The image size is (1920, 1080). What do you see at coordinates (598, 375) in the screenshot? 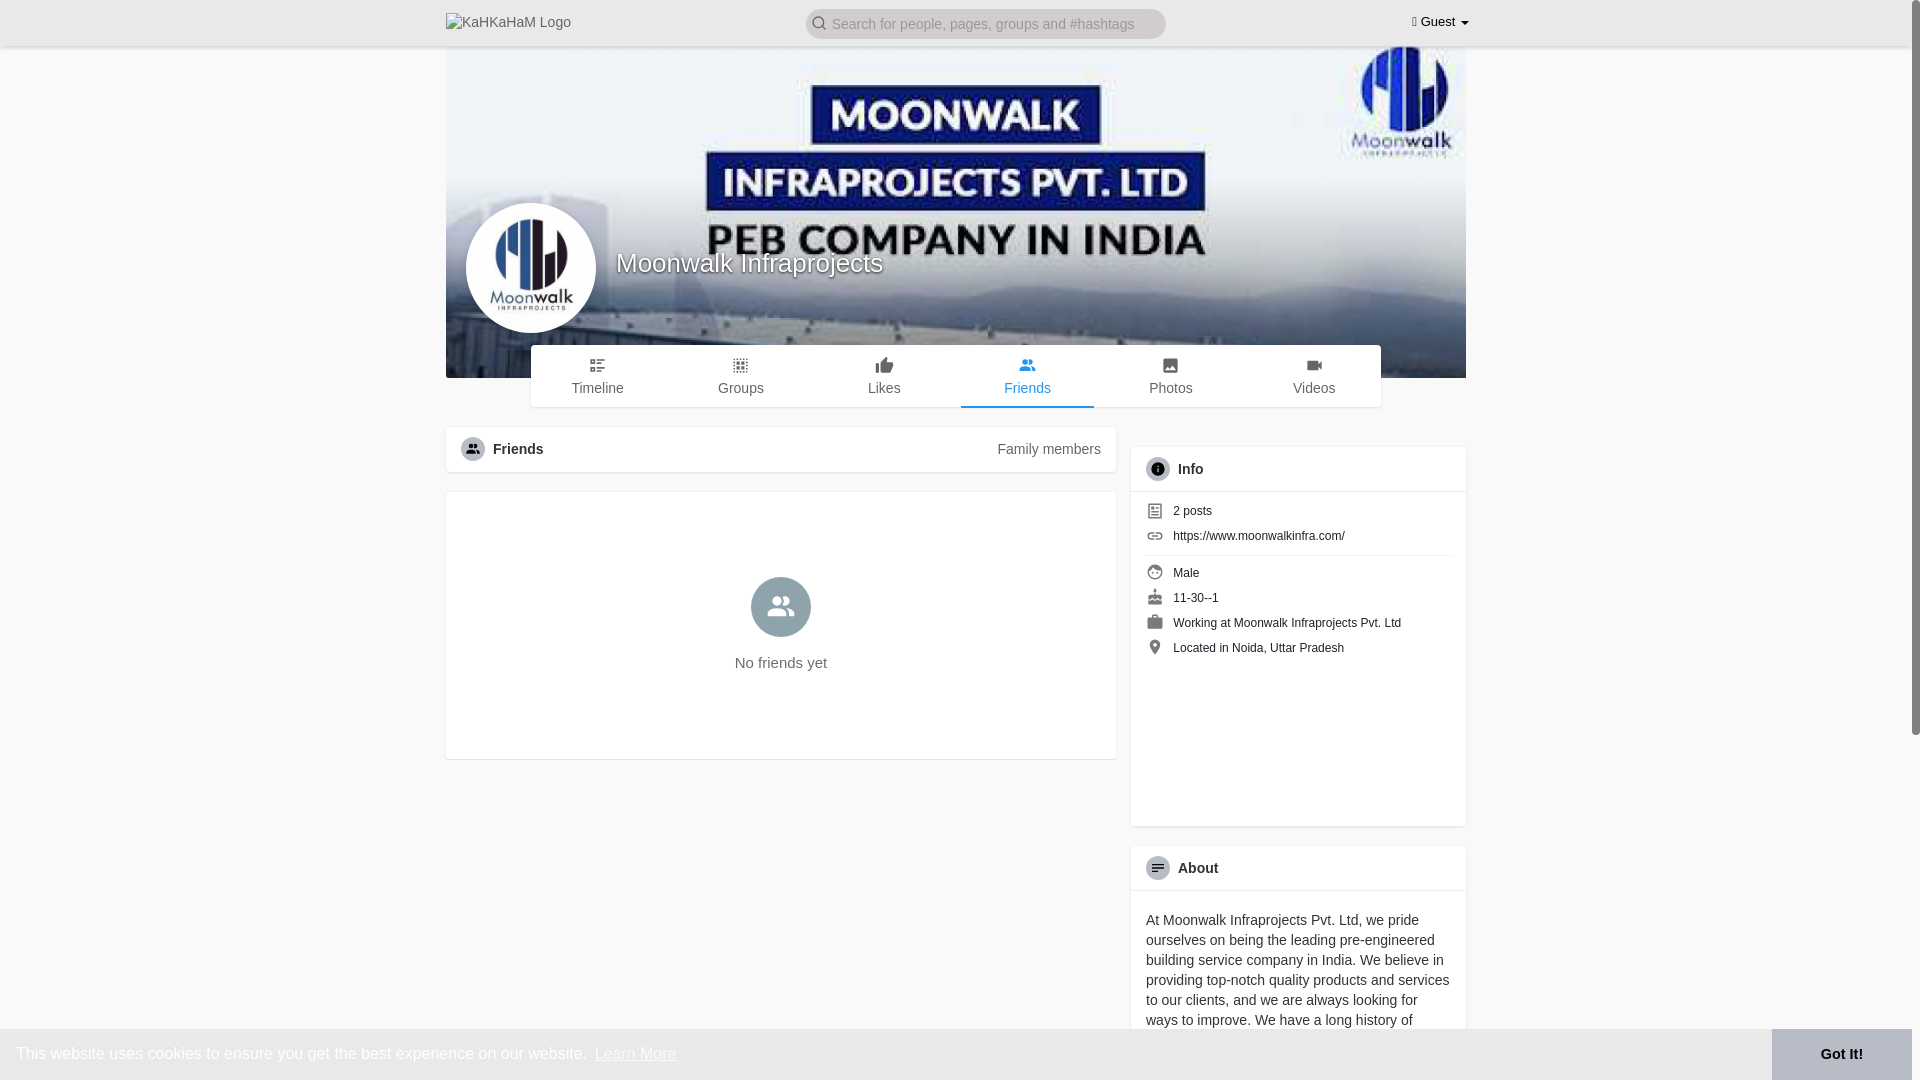
I see `Timeline` at bounding box center [598, 375].